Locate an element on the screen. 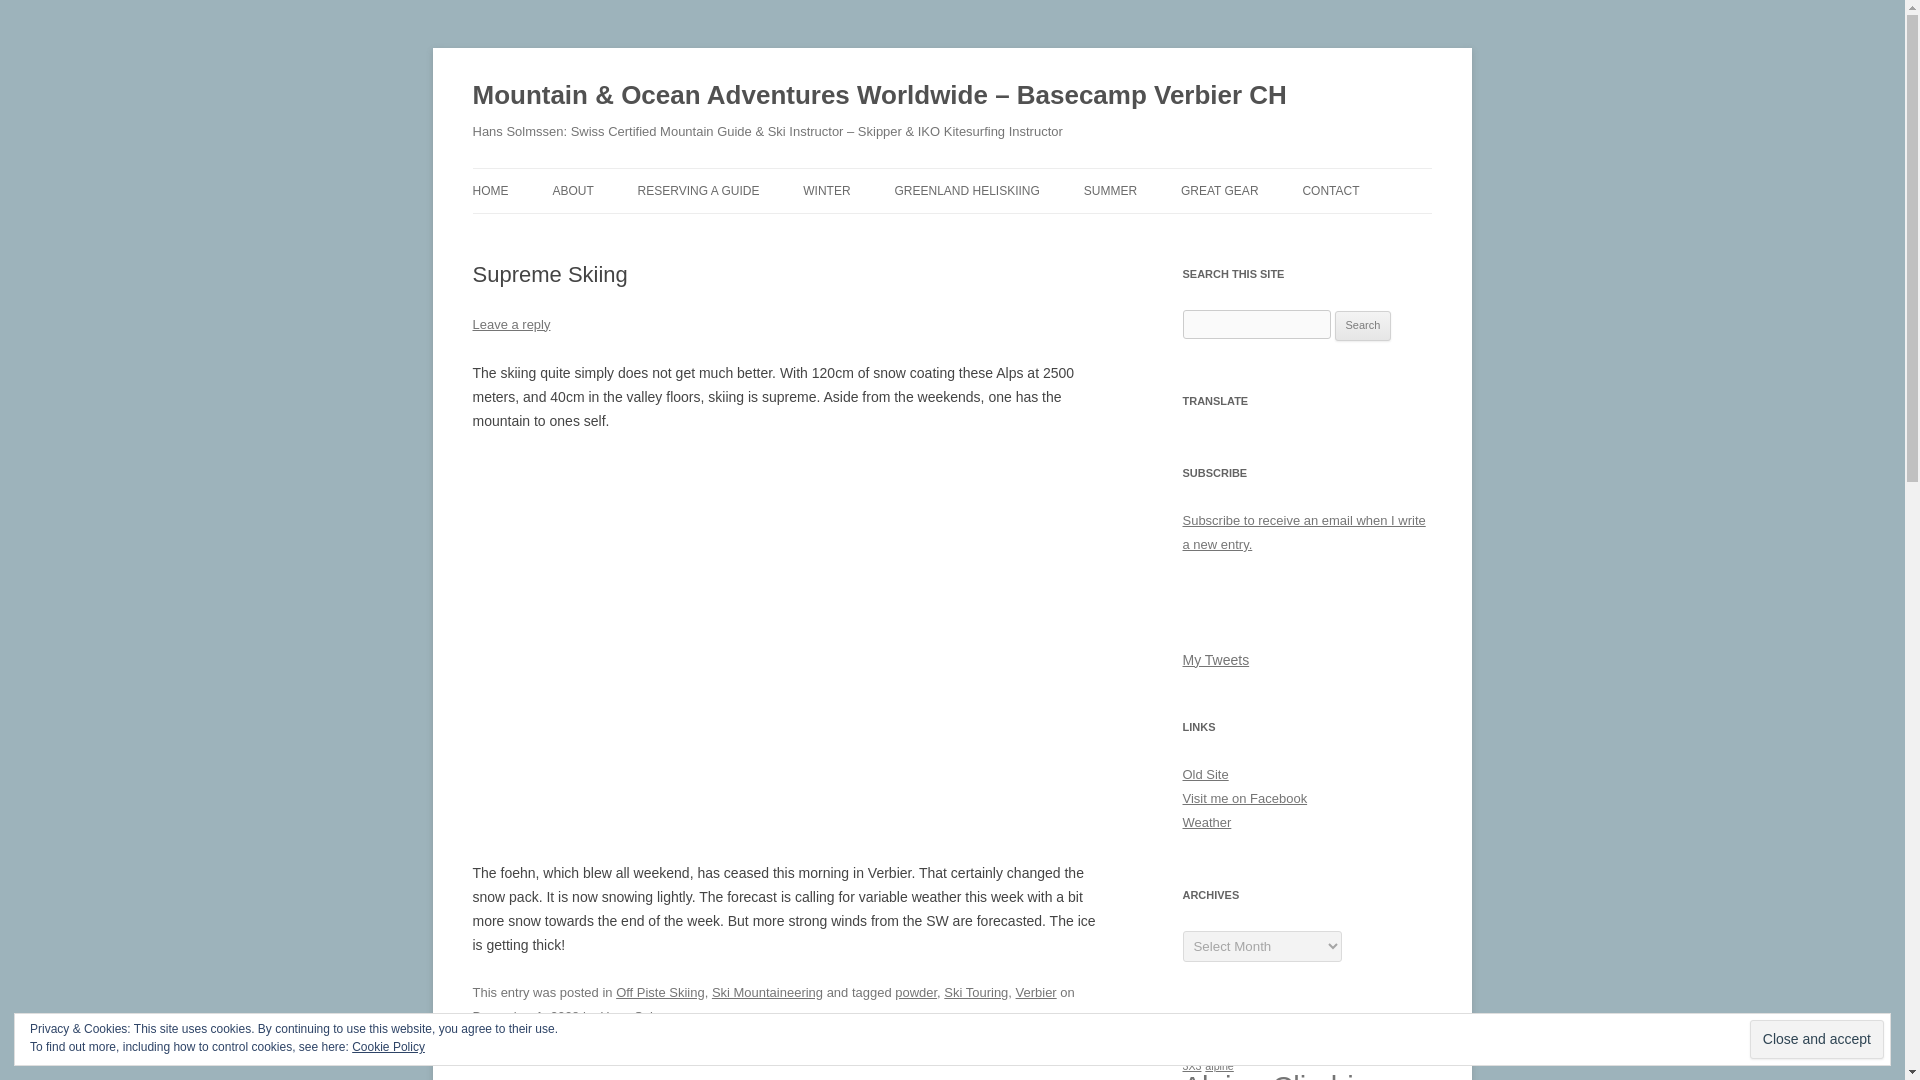 This screenshot has height=1080, width=1920. Search is located at coordinates (1363, 326).